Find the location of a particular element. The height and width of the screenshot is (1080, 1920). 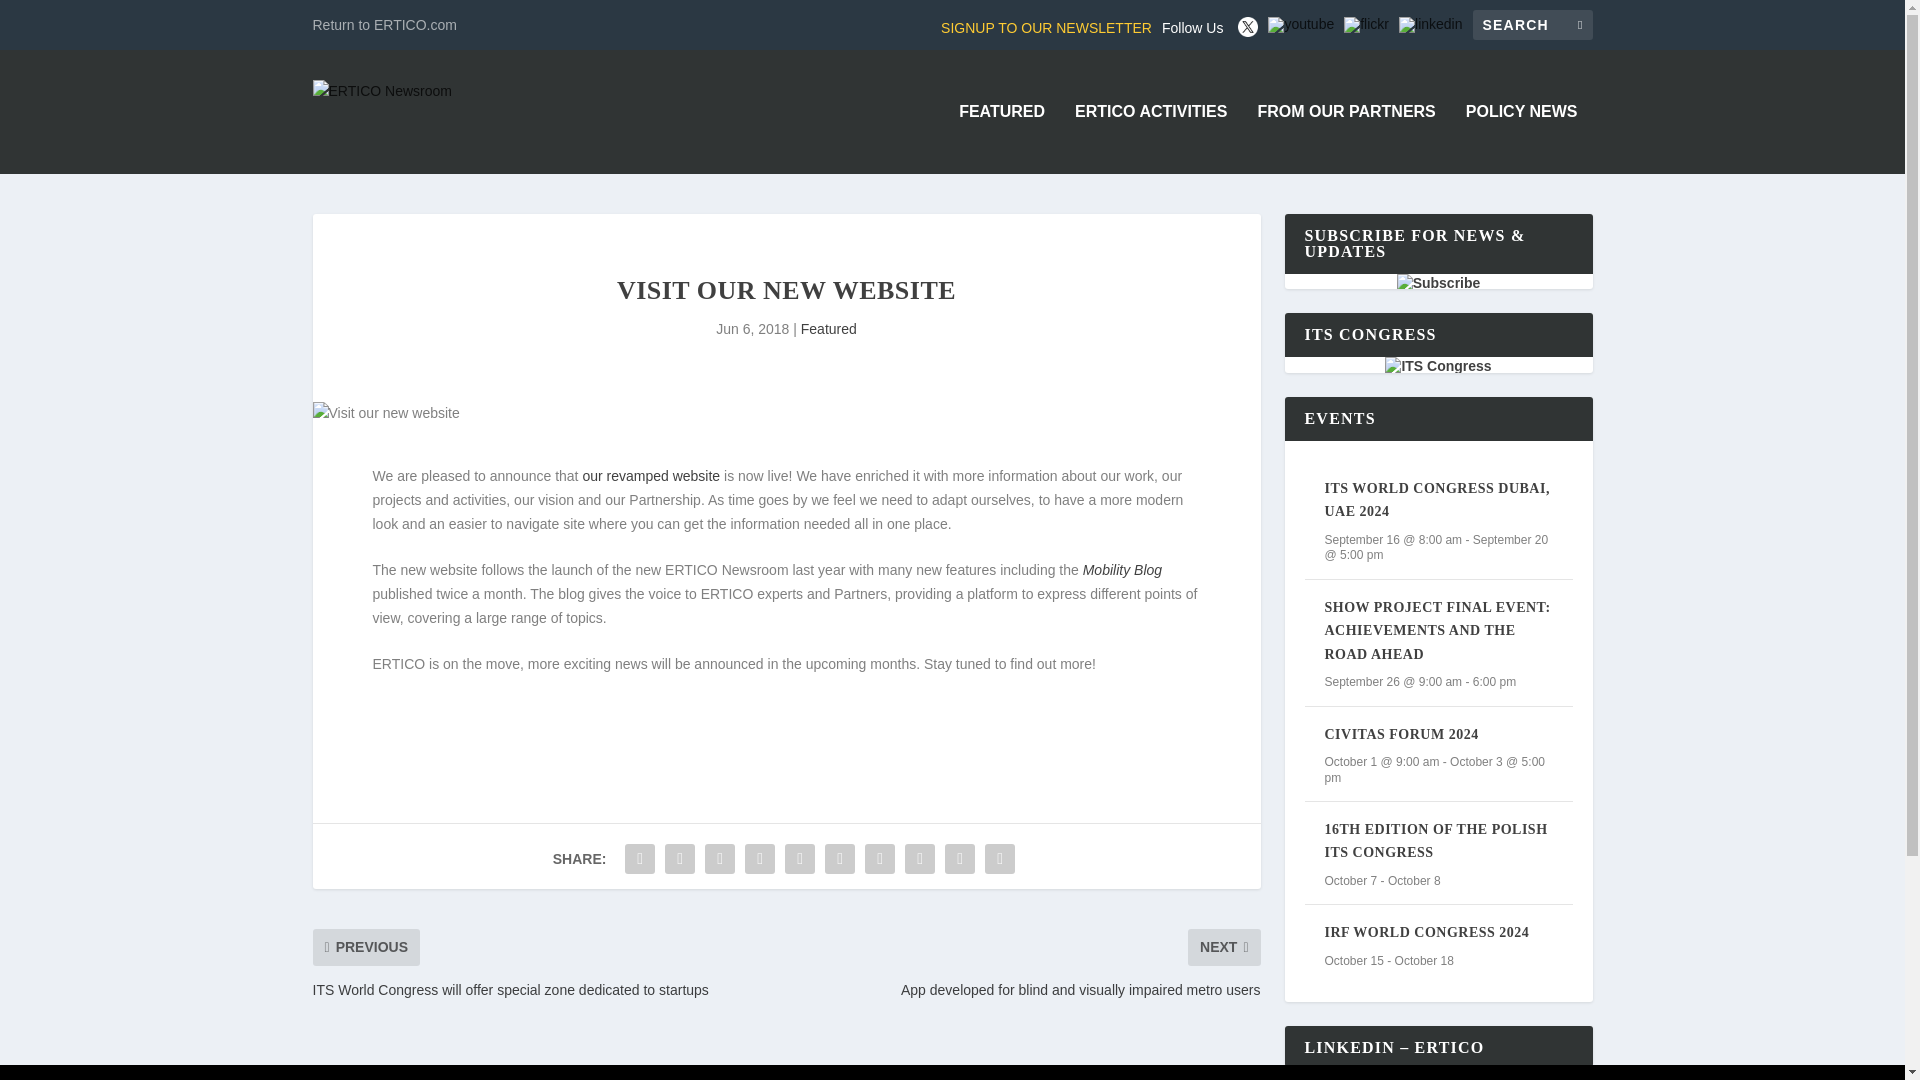

Featured is located at coordinates (828, 328).